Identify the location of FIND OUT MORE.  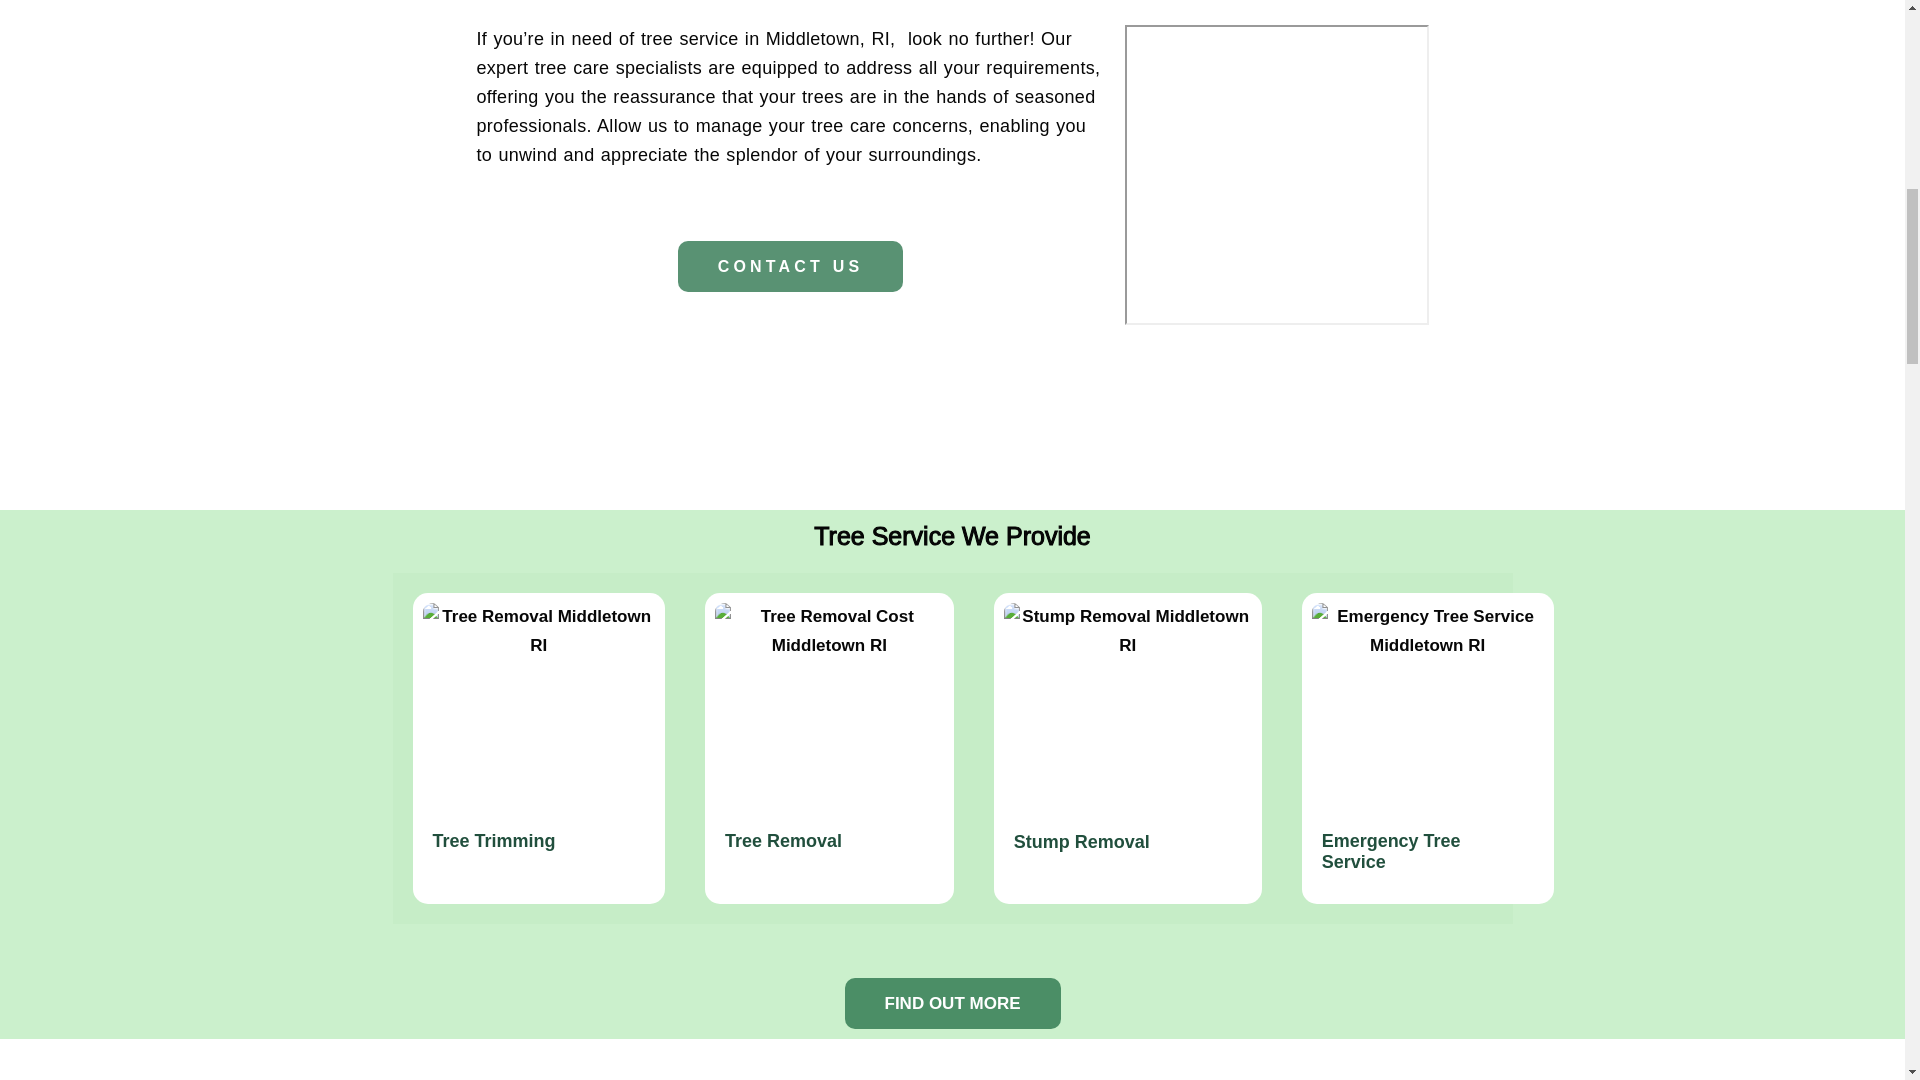
(952, 1004).